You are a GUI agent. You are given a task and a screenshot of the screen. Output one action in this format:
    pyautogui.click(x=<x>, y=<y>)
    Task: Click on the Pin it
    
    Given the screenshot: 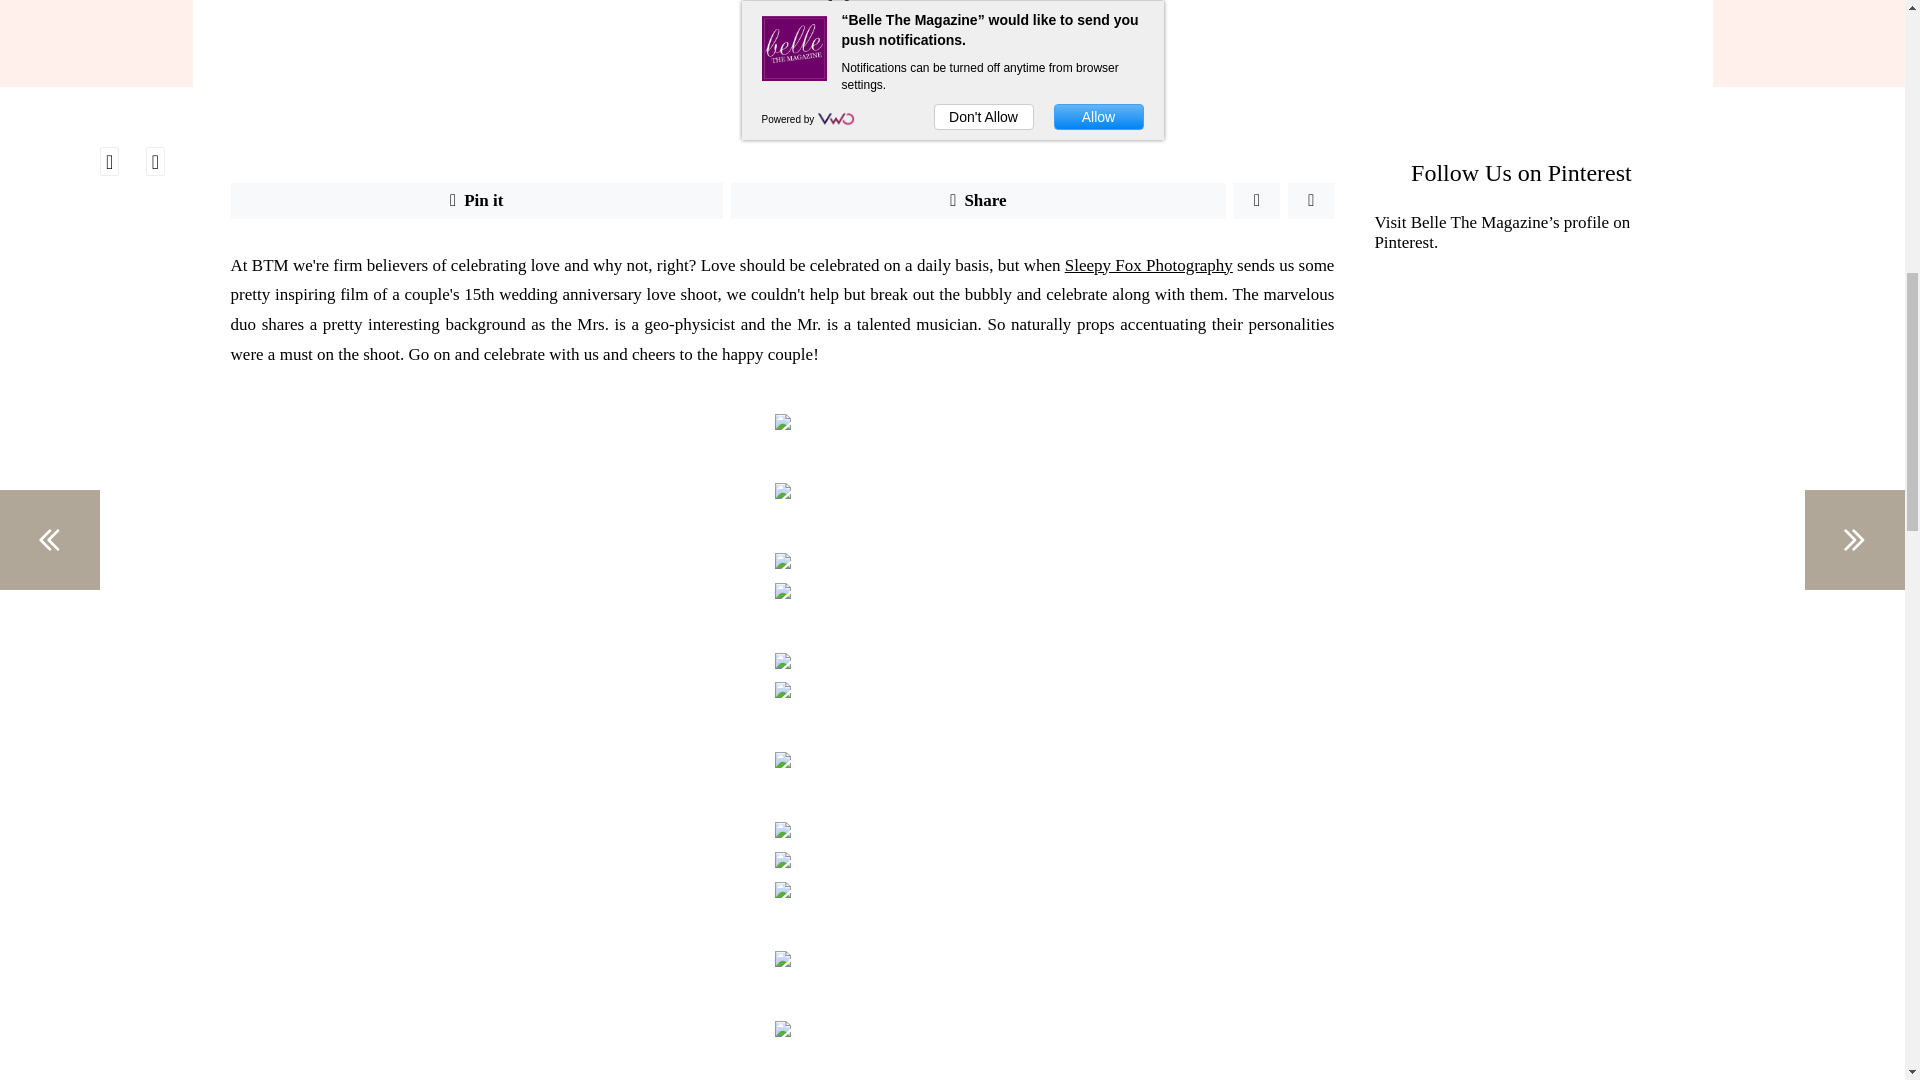 What is the action you would take?
    pyautogui.click(x=476, y=200)
    